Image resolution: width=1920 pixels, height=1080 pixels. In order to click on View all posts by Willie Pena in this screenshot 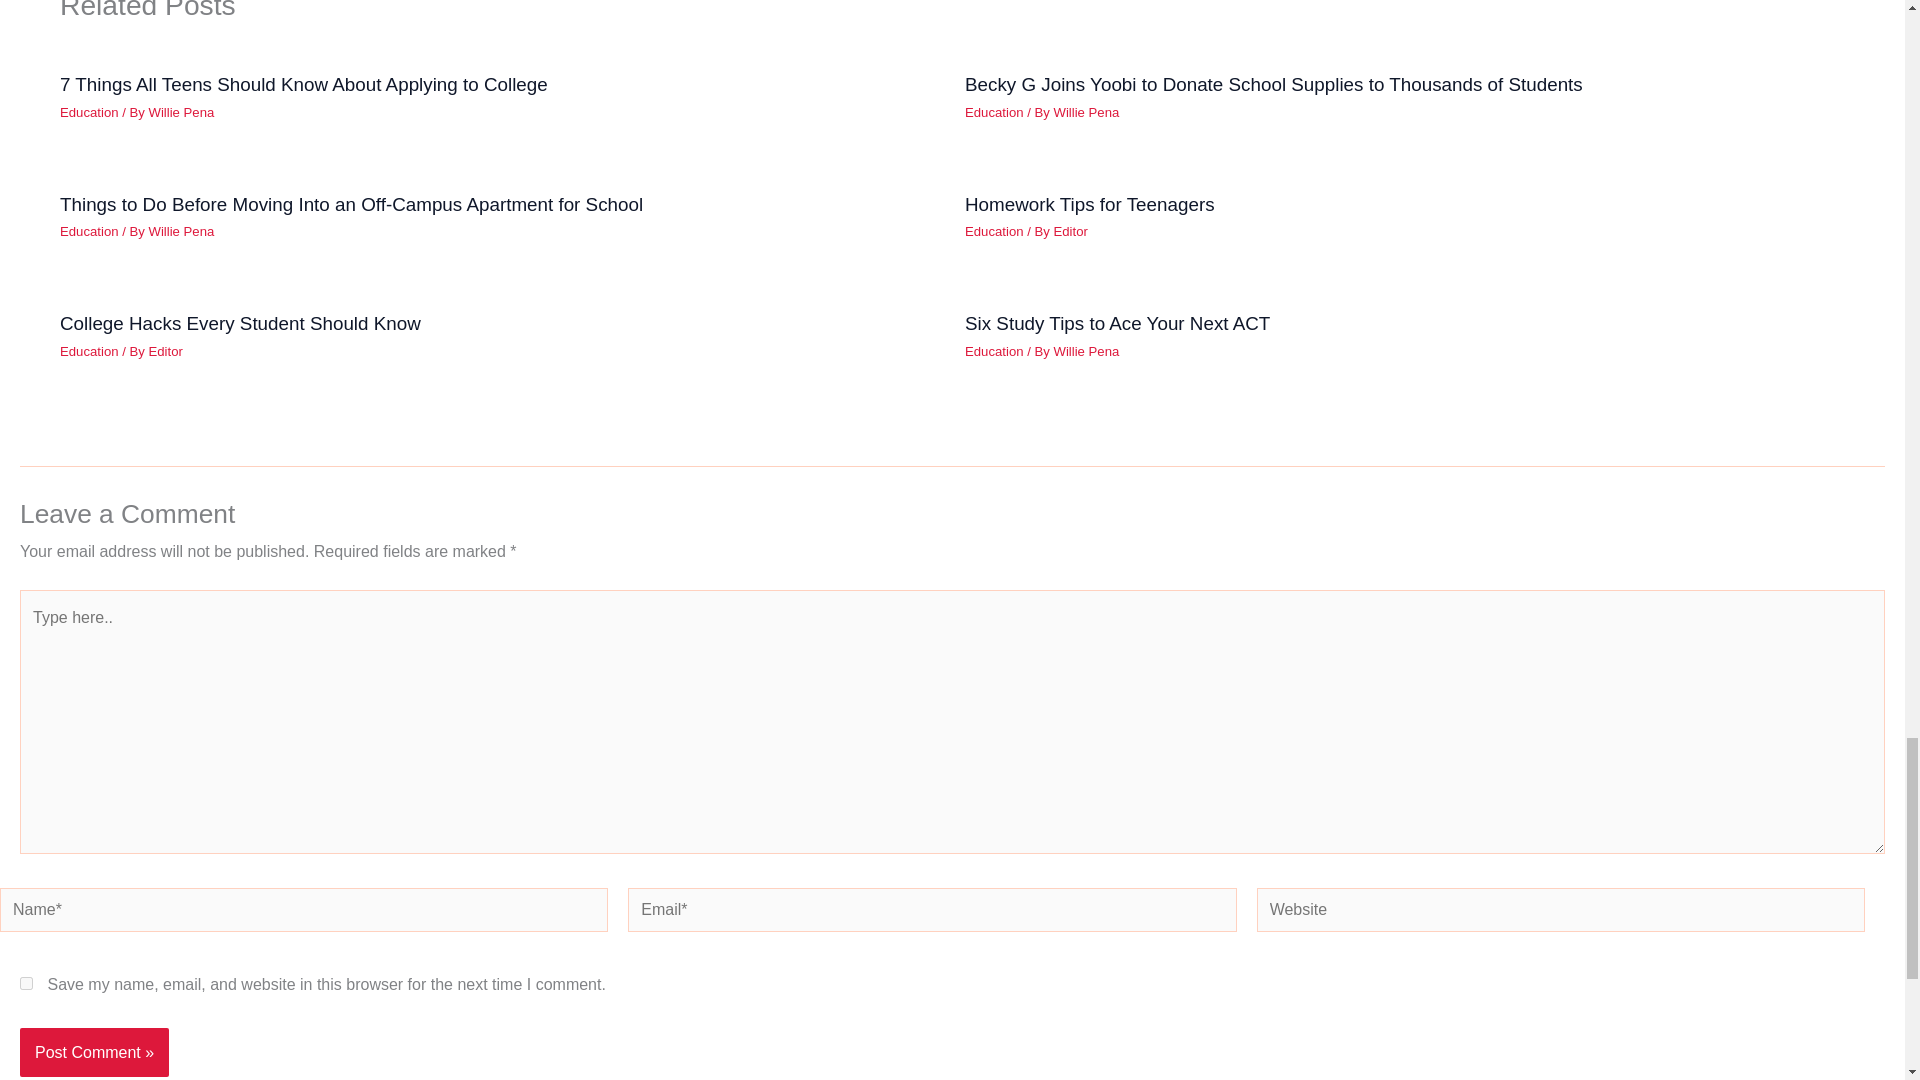, I will do `click(1086, 112)`.